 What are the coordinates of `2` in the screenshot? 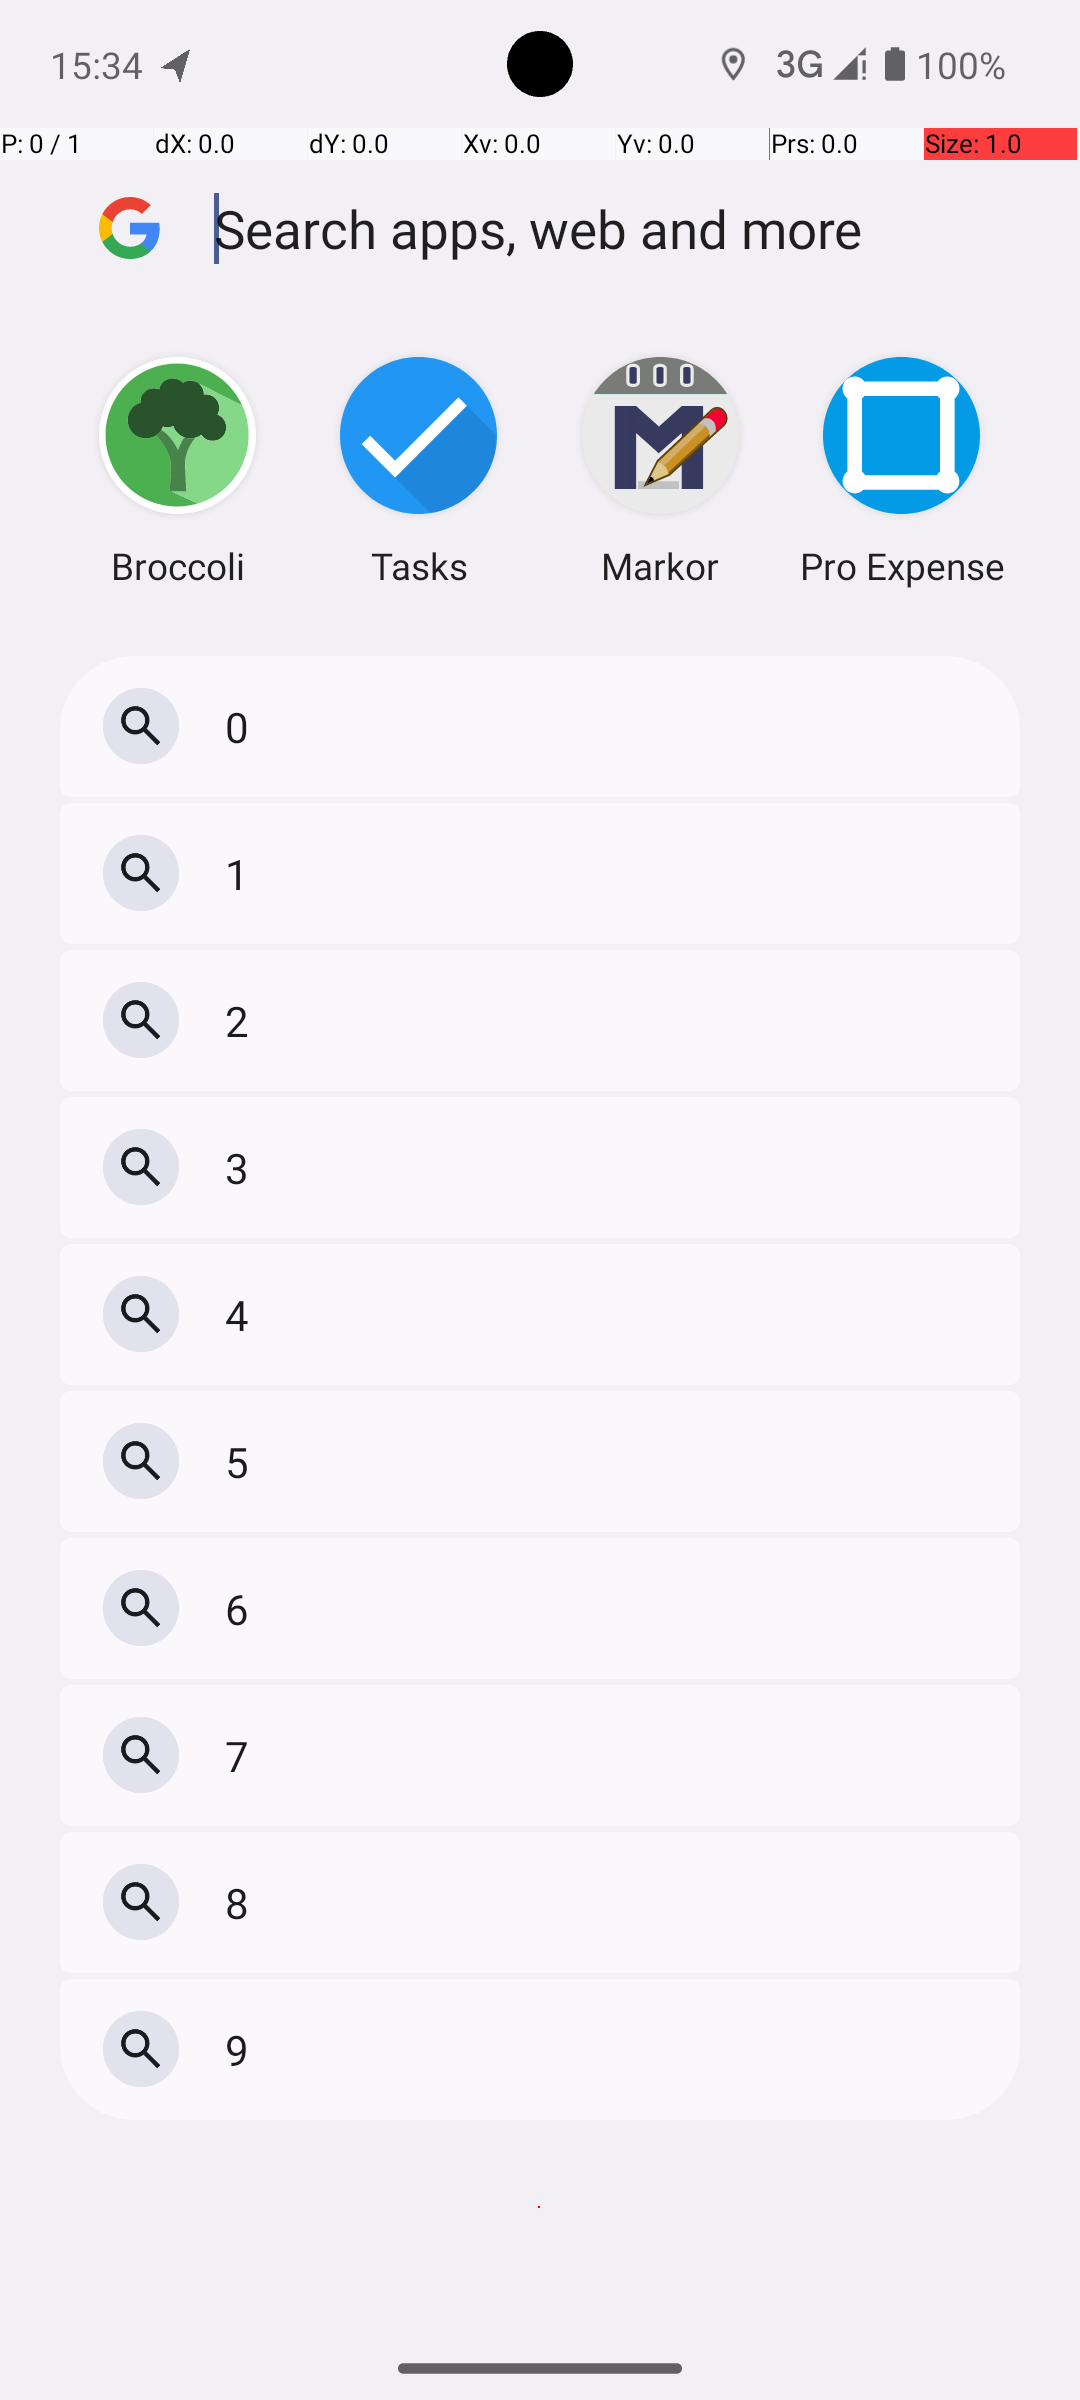 It's located at (242, 1020).